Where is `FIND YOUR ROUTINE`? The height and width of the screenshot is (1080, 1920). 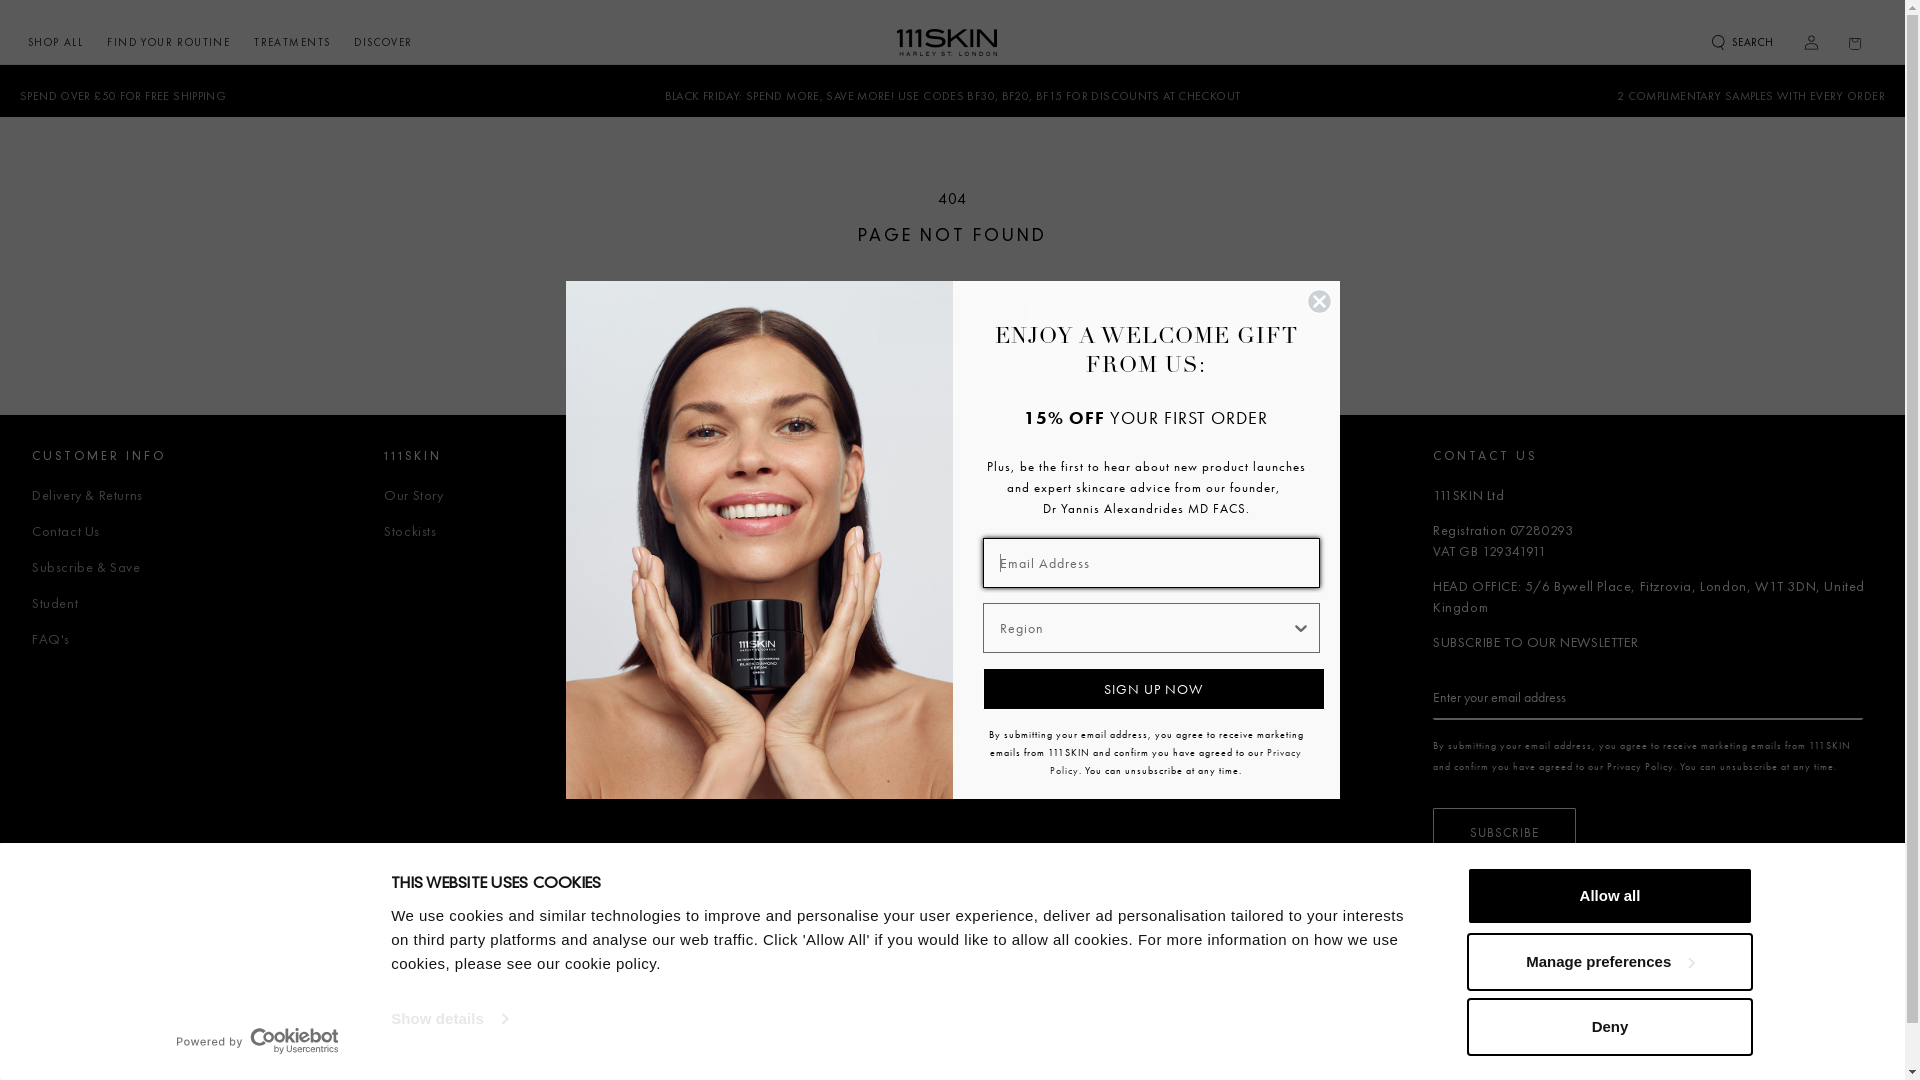 FIND YOUR ROUTINE is located at coordinates (168, 42).